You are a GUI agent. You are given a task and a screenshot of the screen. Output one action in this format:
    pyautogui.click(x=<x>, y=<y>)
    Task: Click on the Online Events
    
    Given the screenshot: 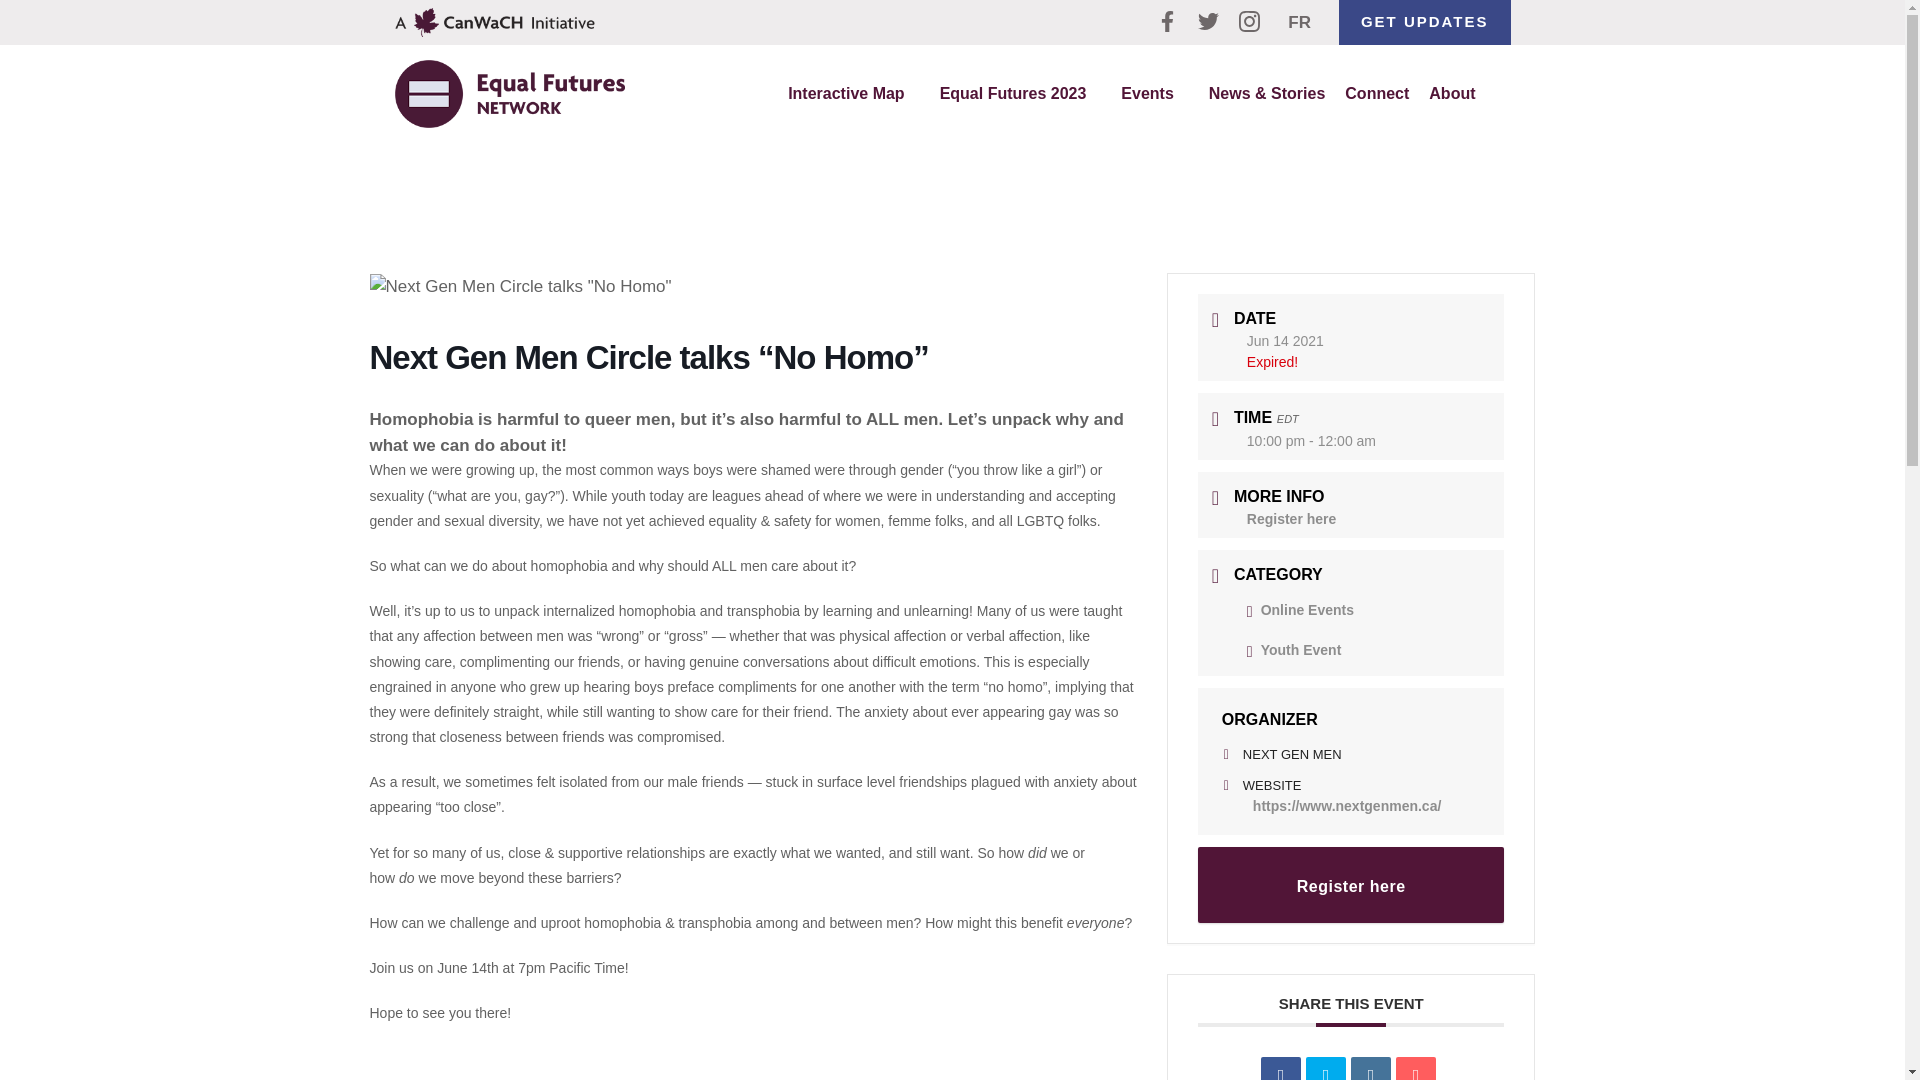 What is the action you would take?
    pyautogui.click(x=1300, y=609)
    